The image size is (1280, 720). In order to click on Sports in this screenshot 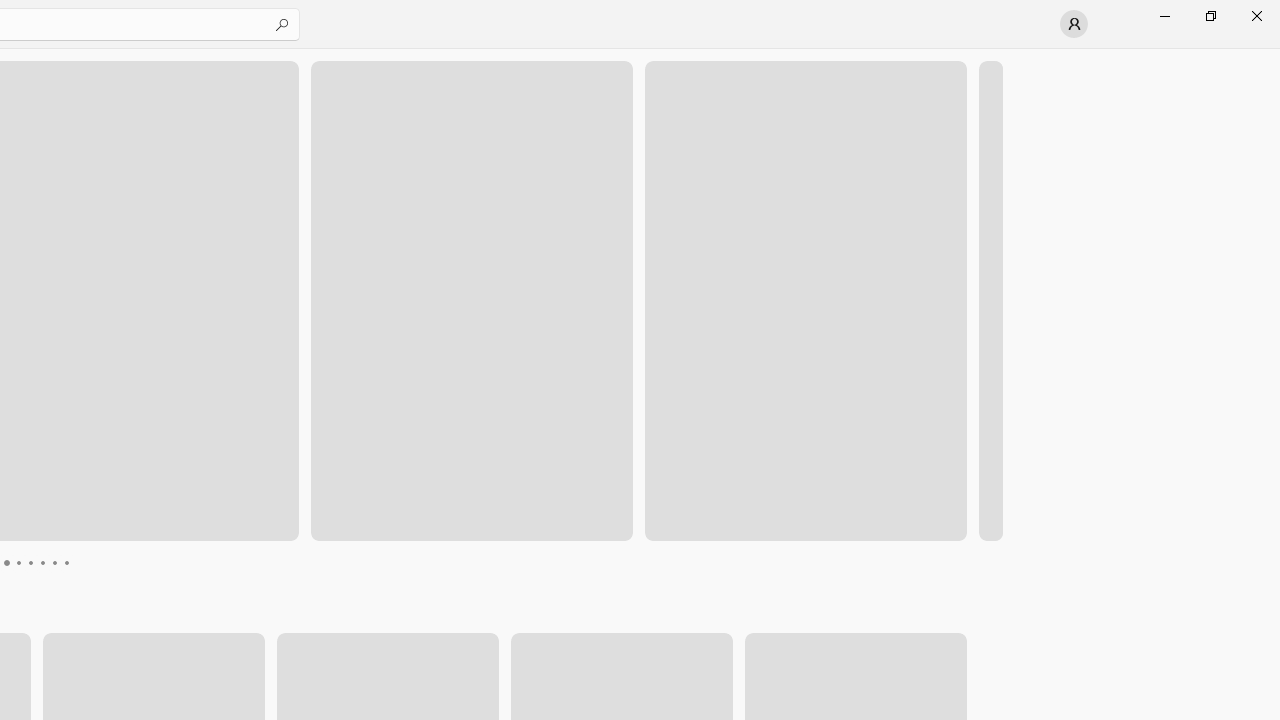, I will do `click(879, 619)`.